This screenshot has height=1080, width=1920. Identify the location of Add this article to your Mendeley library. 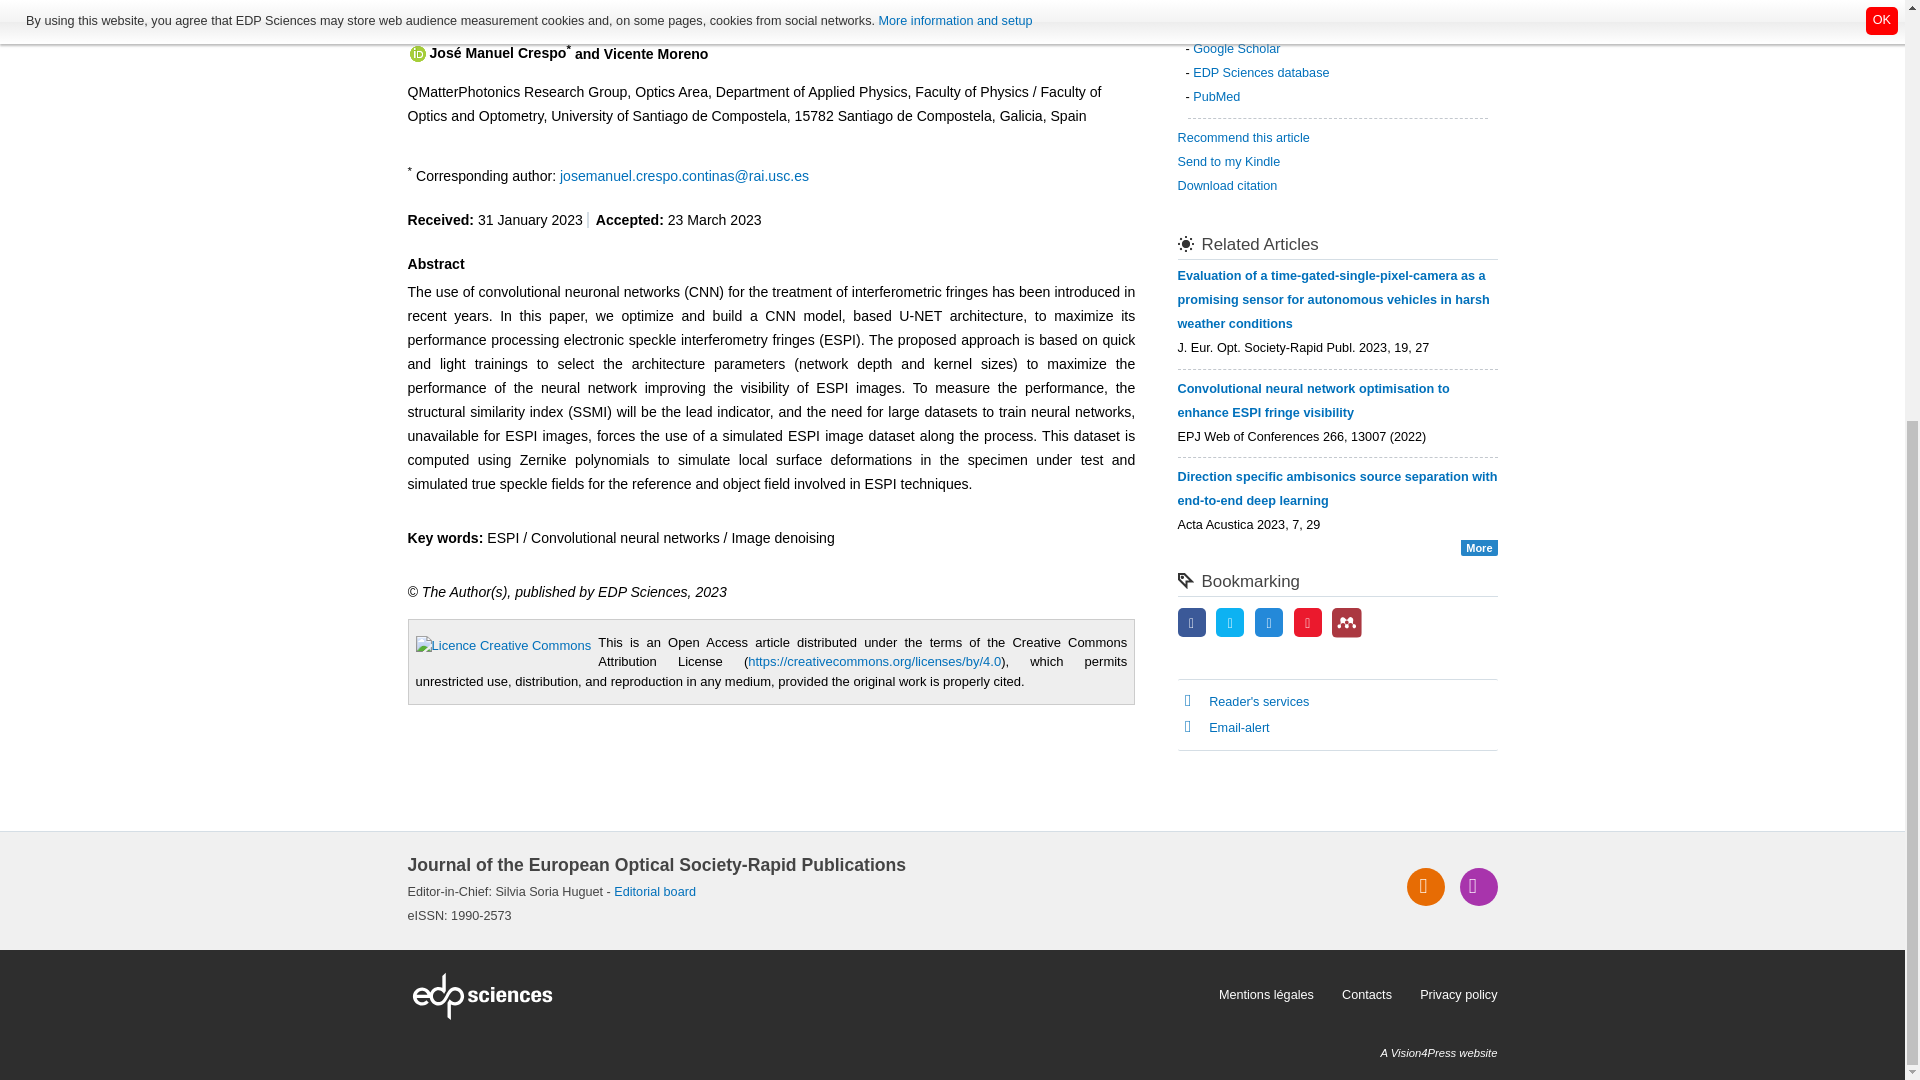
(1346, 634).